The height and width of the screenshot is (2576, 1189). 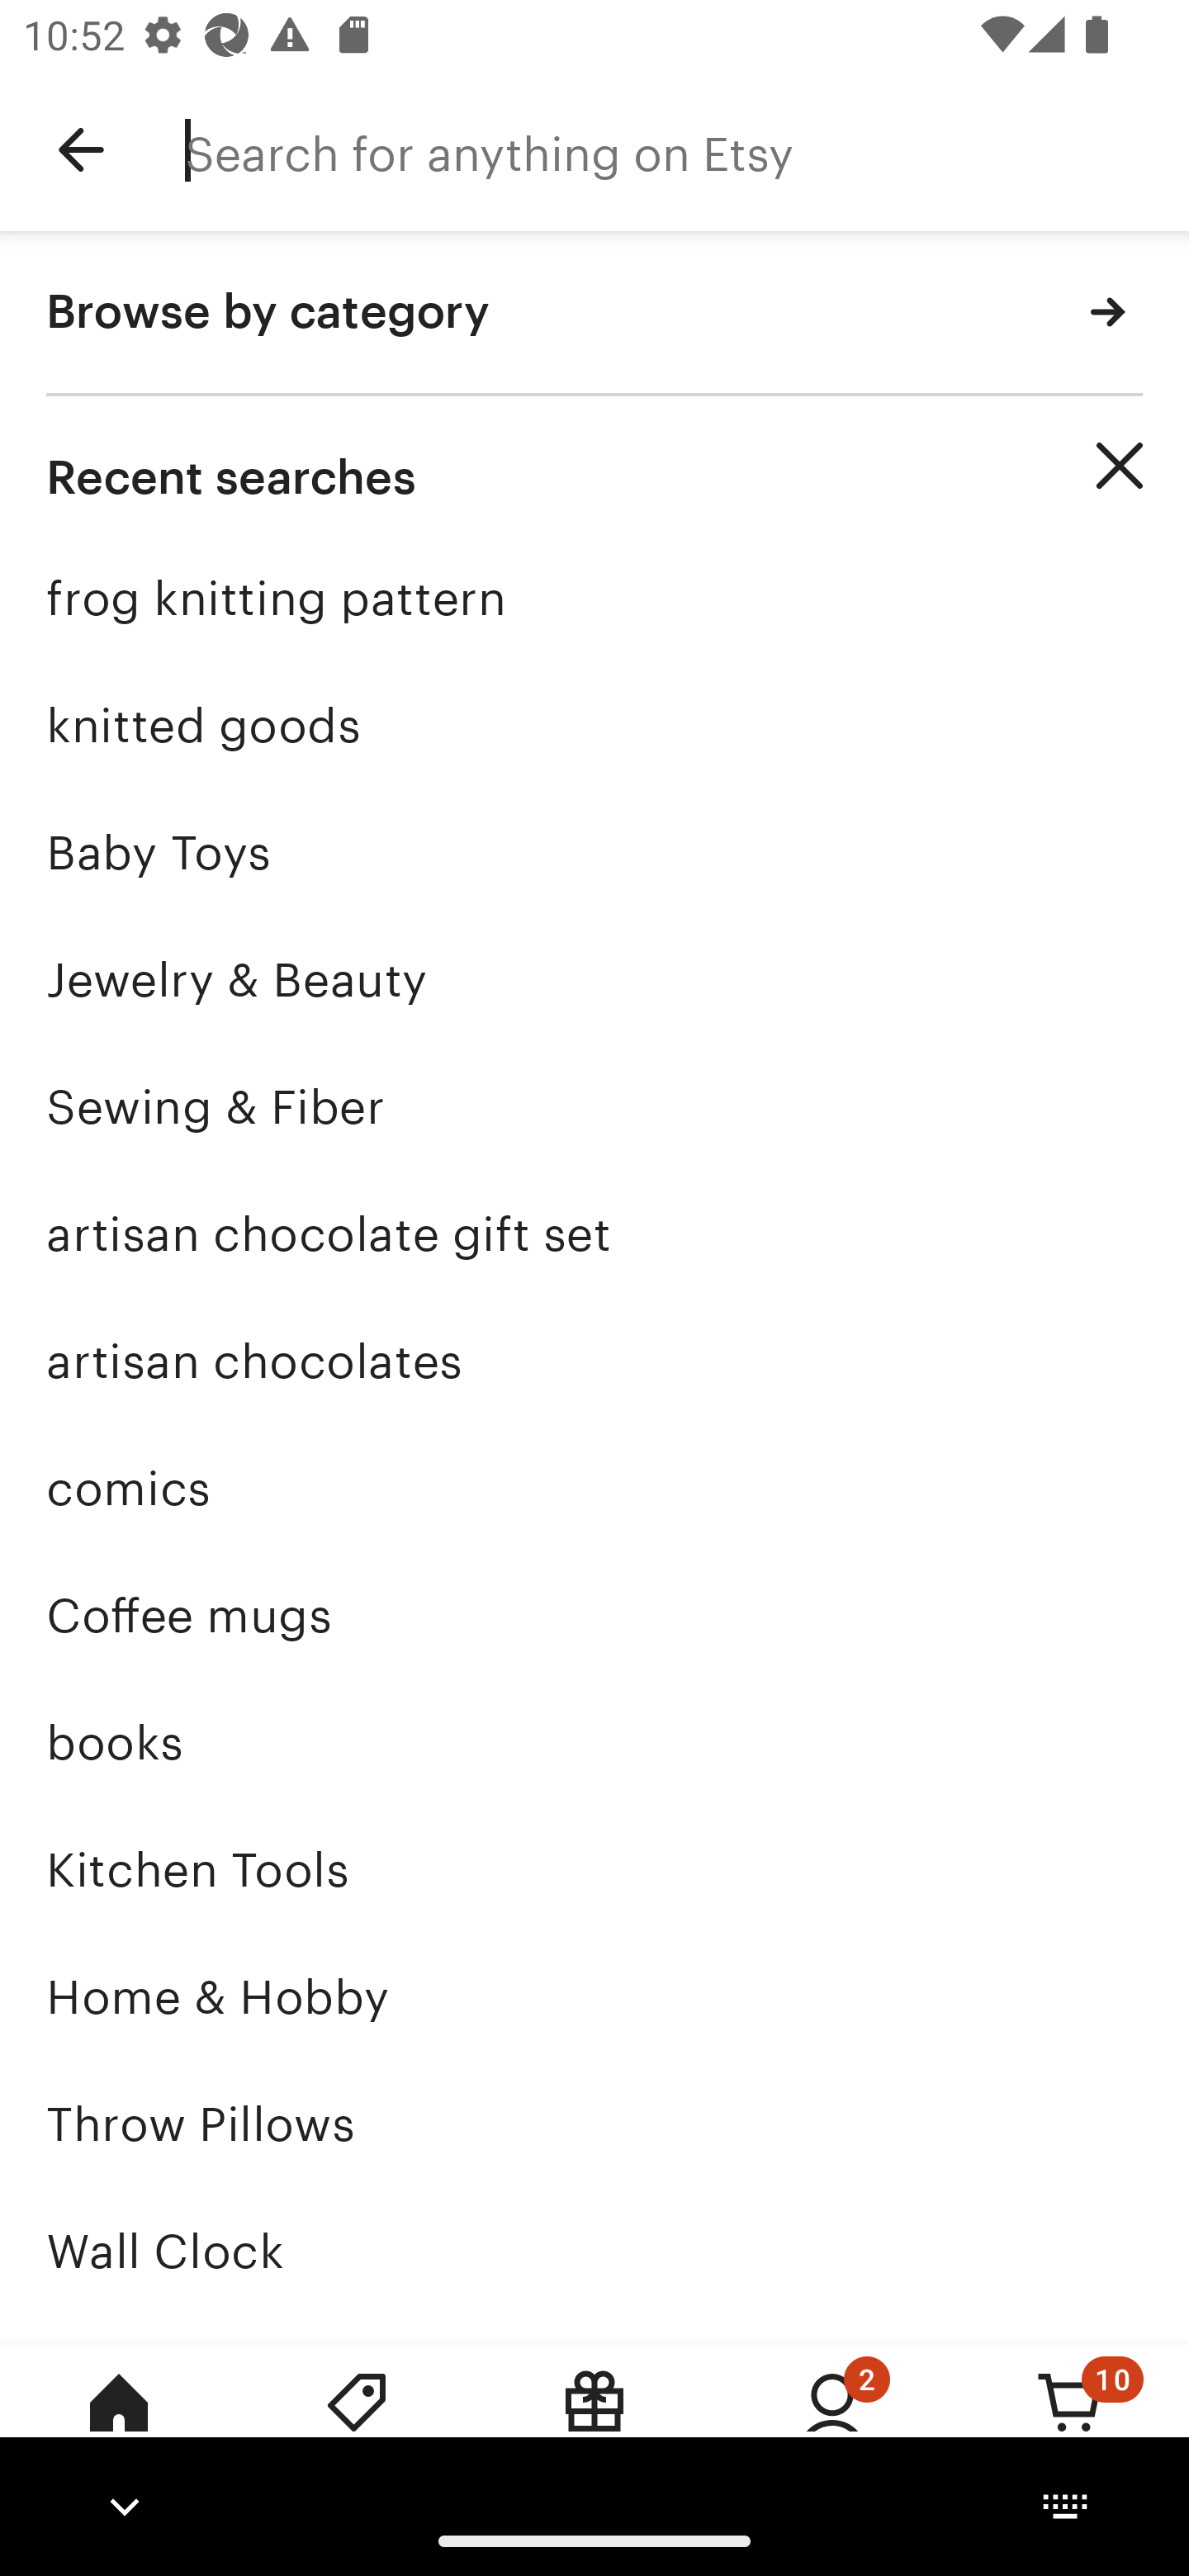 I want to click on Home & Hobby, so click(x=594, y=1998).